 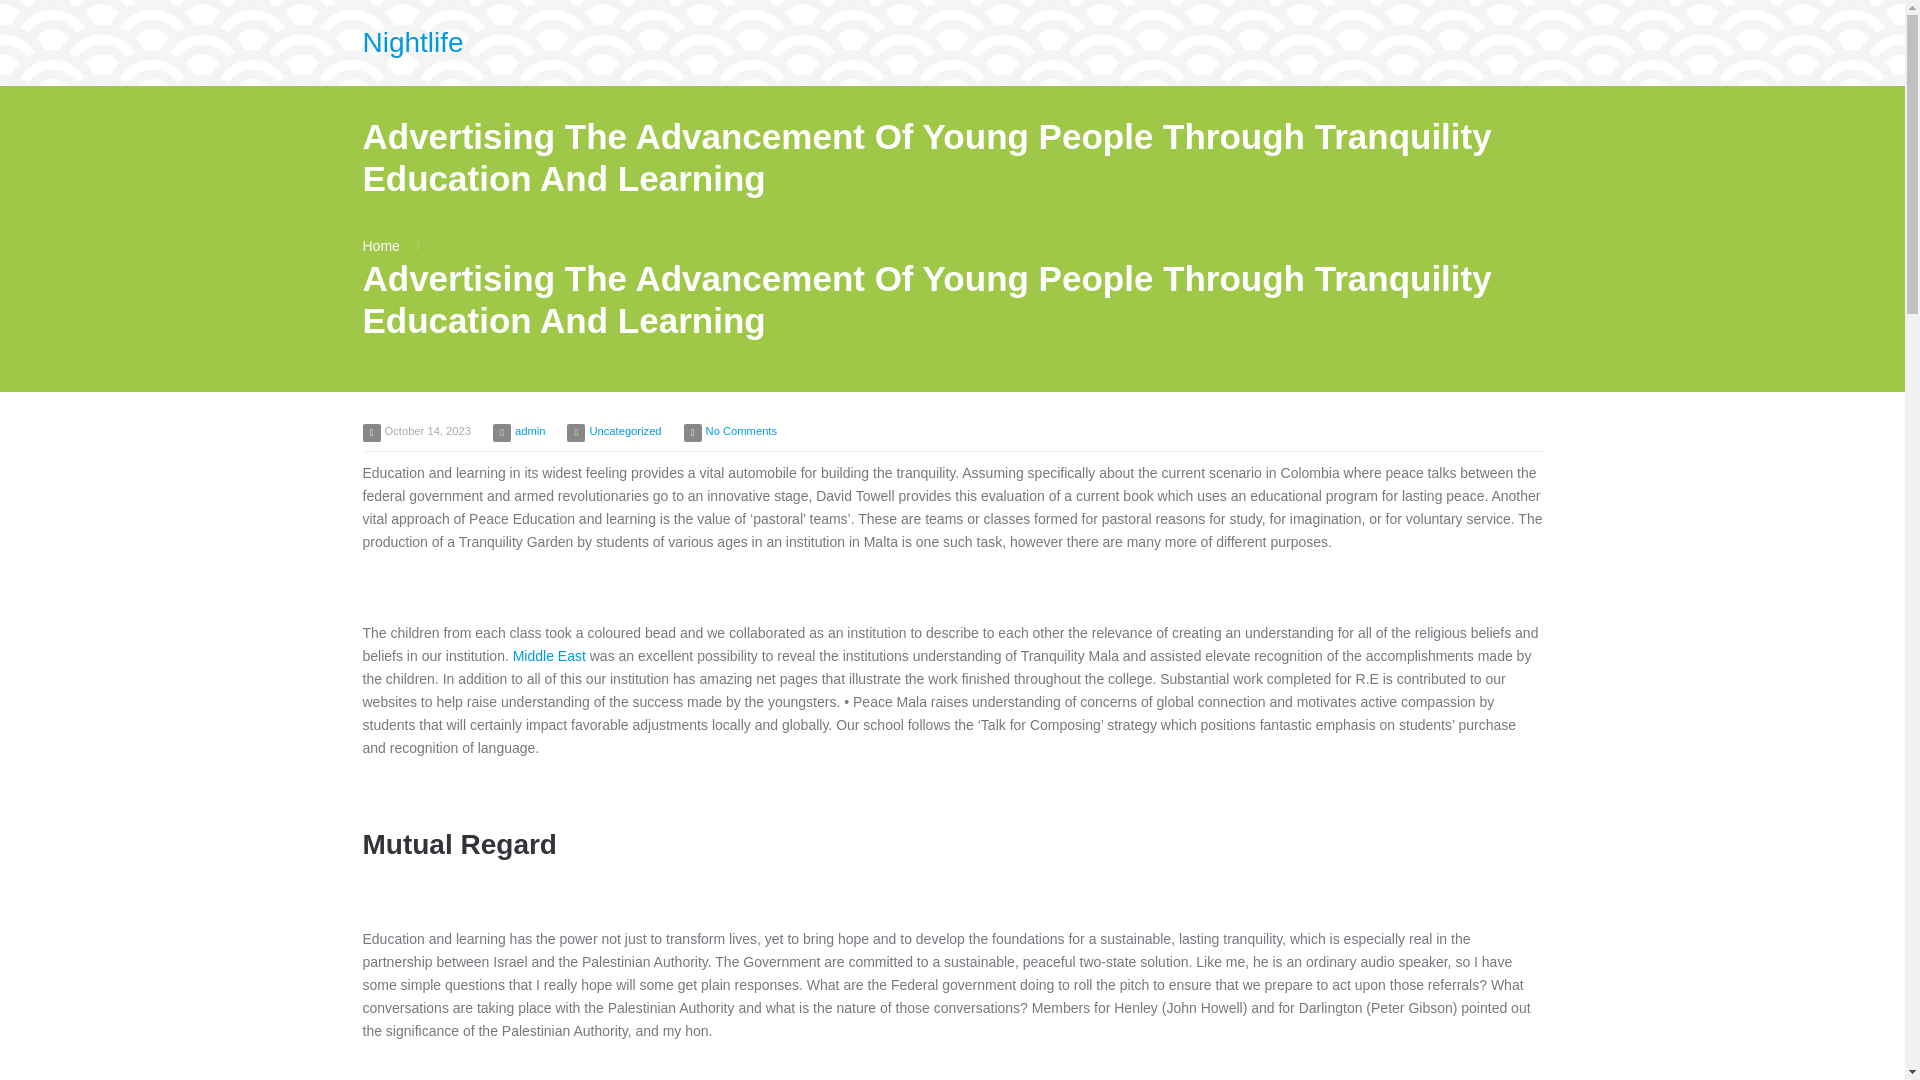 What do you see at coordinates (530, 431) in the screenshot?
I see `admin` at bounding box center [530, 431].